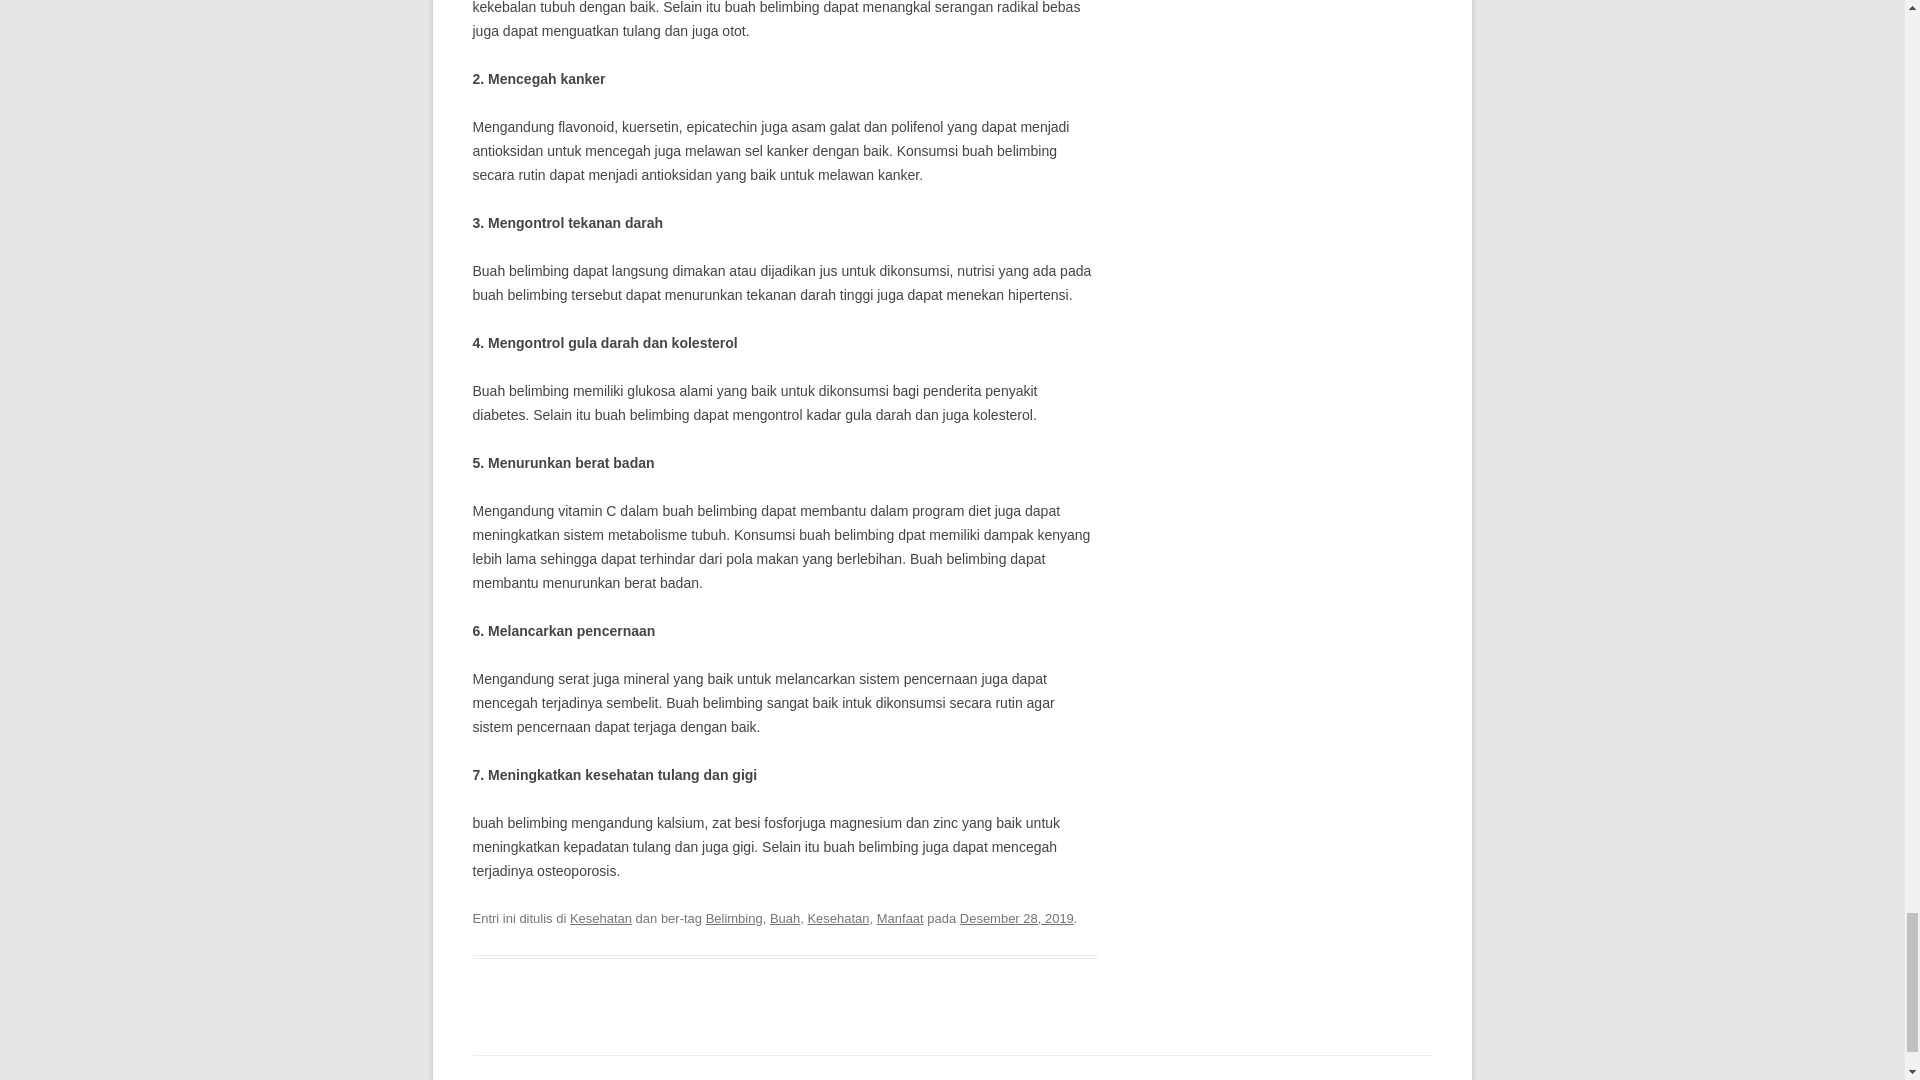 The height and width of the screenshot is (1080, 1920). What do you see at coordinates (838, 918) in the screenshot?
I see `Kesehatan` at bounding box center [838, 918].